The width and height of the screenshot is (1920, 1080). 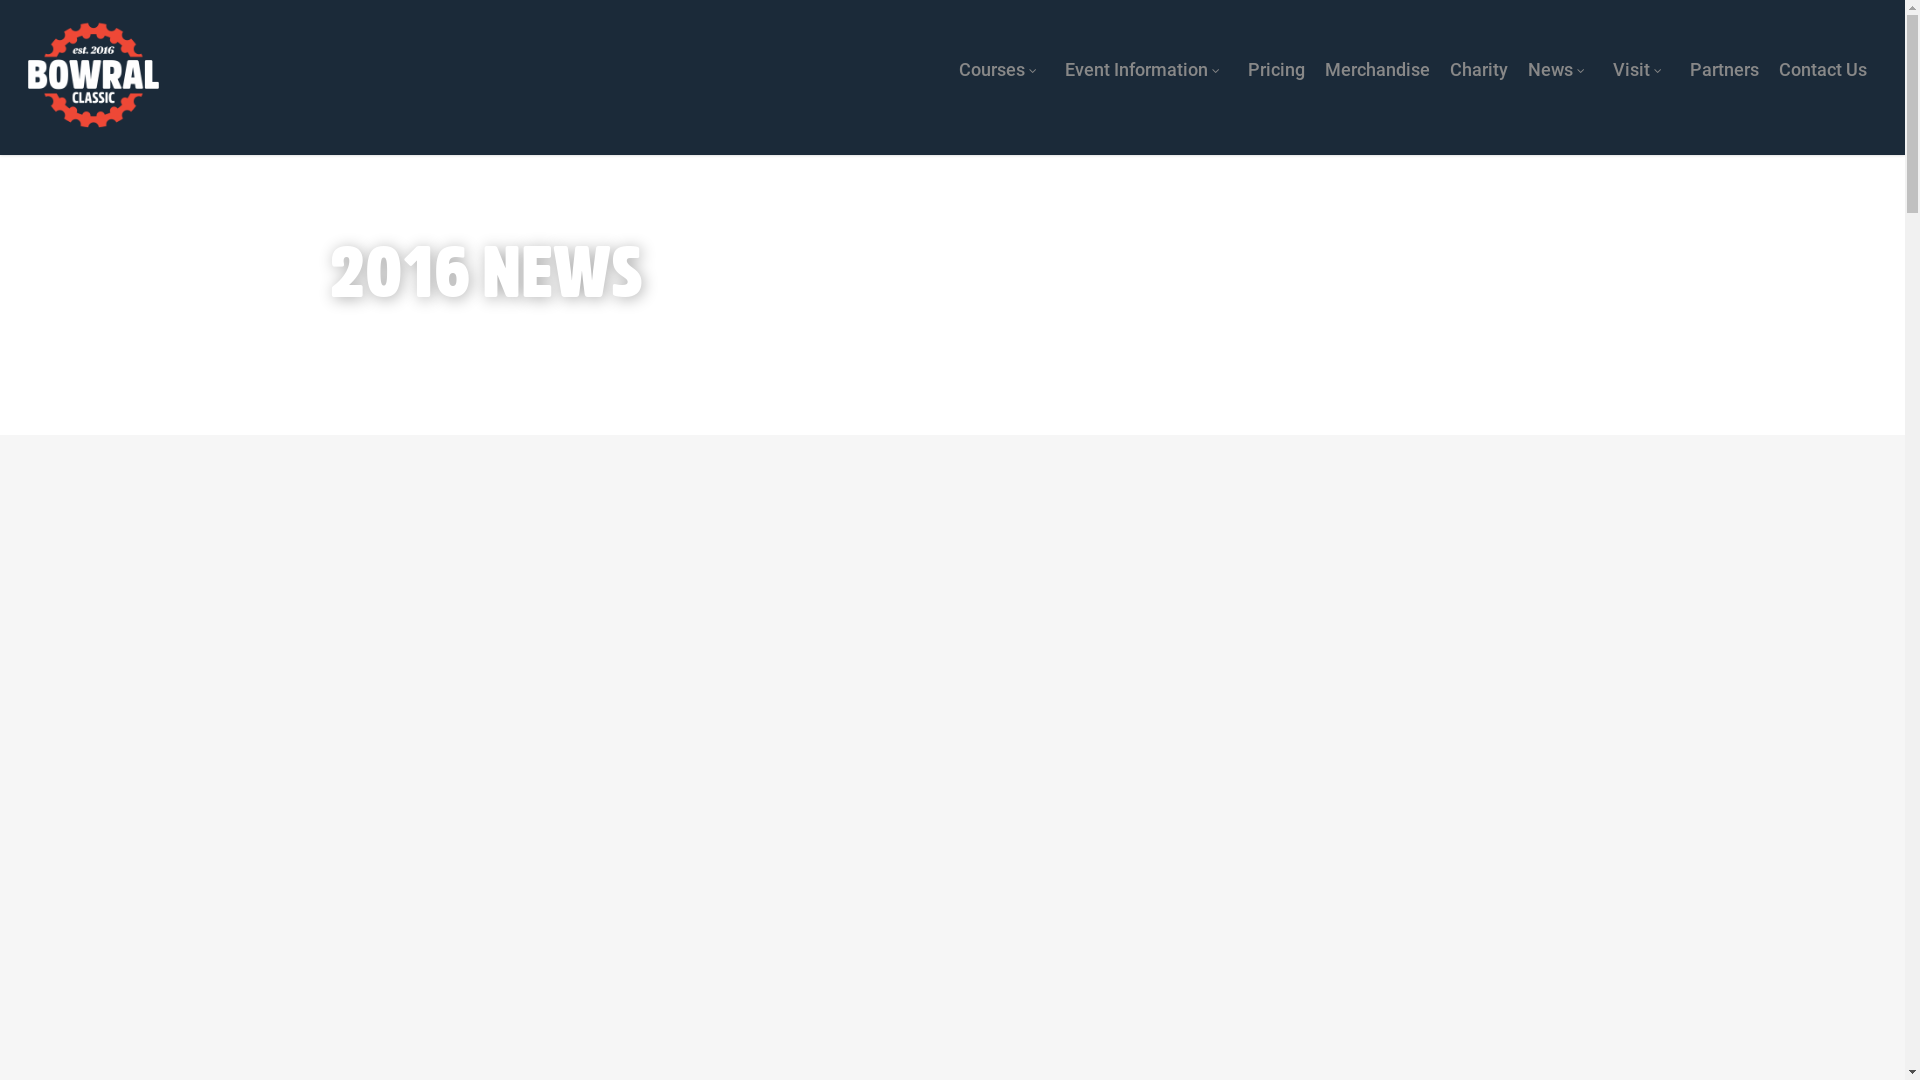 What do you see at coordinates (1560, 70) in the screenshot?
I see `News` at bounding box center [1560, 70].